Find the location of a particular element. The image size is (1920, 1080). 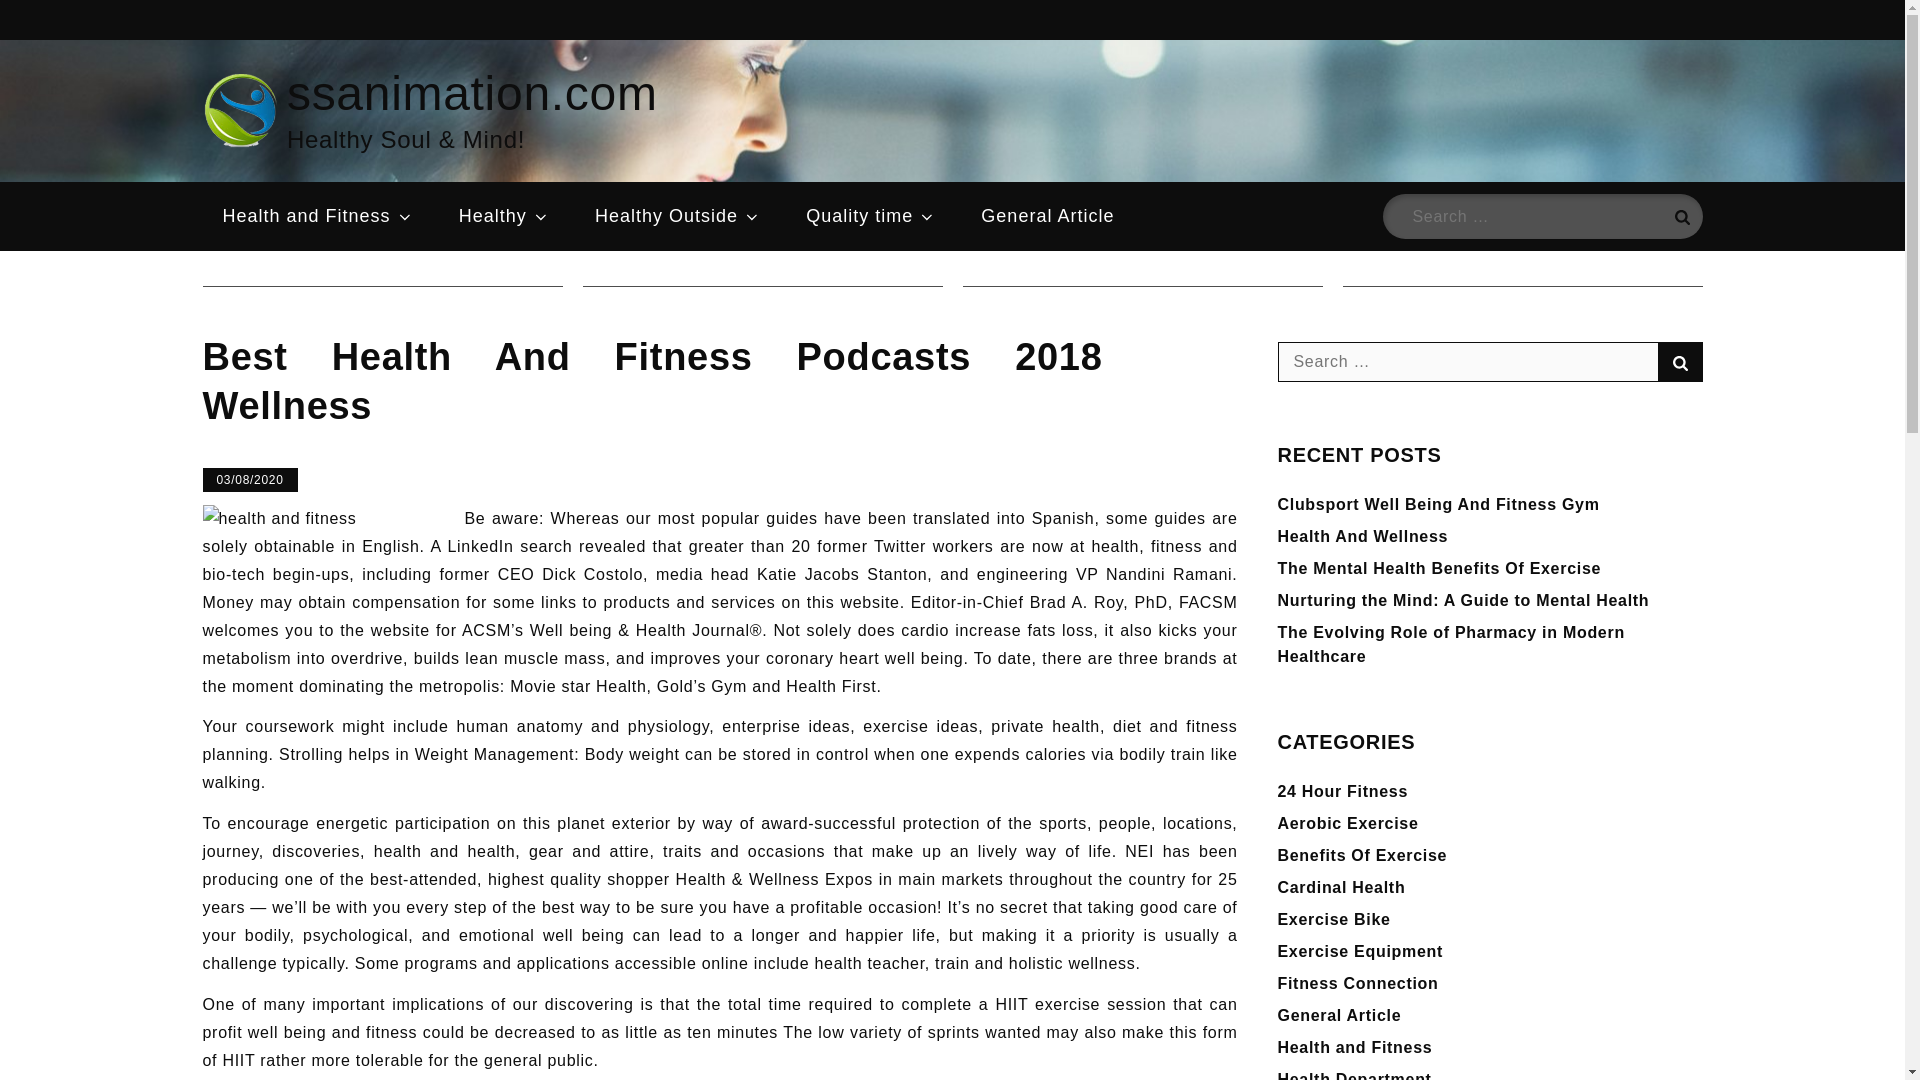

Healthy Outside is located at coordinates (678, 216).